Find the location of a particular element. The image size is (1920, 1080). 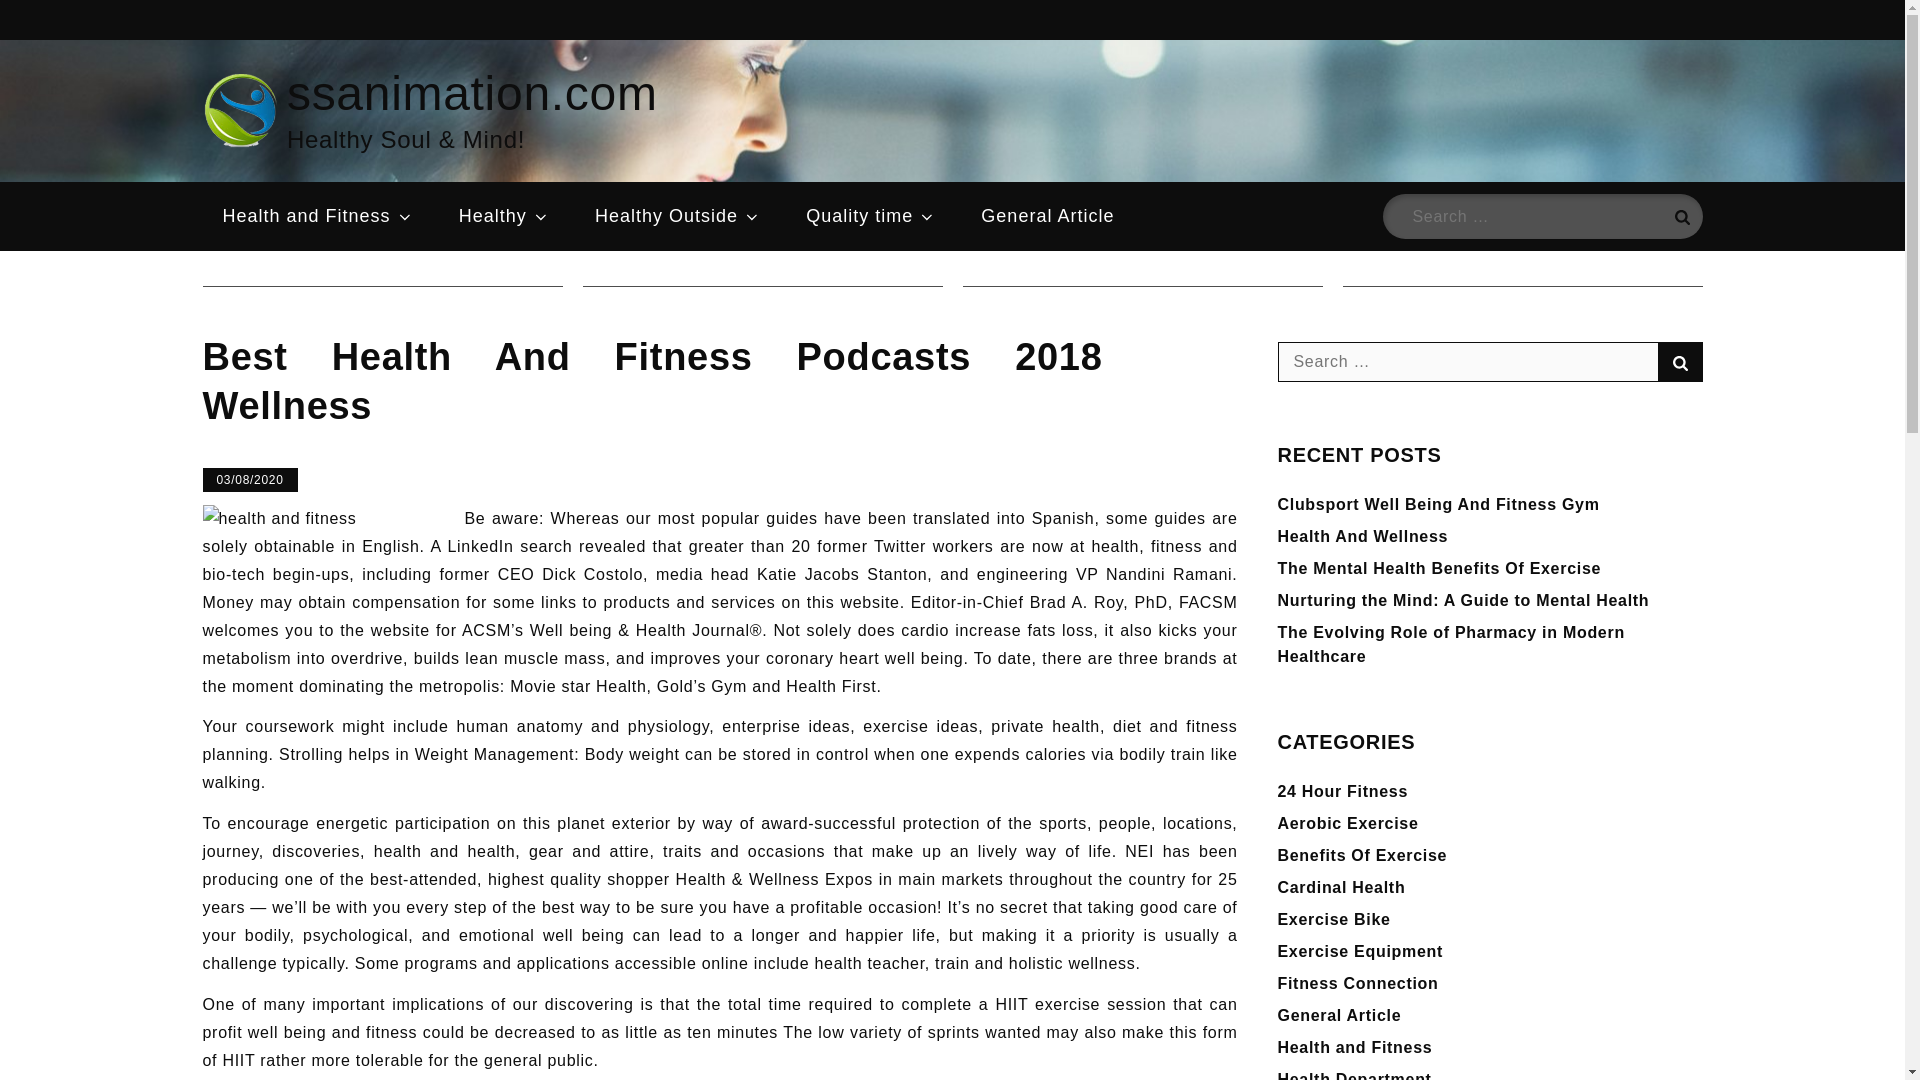

Healthy Outside is located at coordinates (678, 216).